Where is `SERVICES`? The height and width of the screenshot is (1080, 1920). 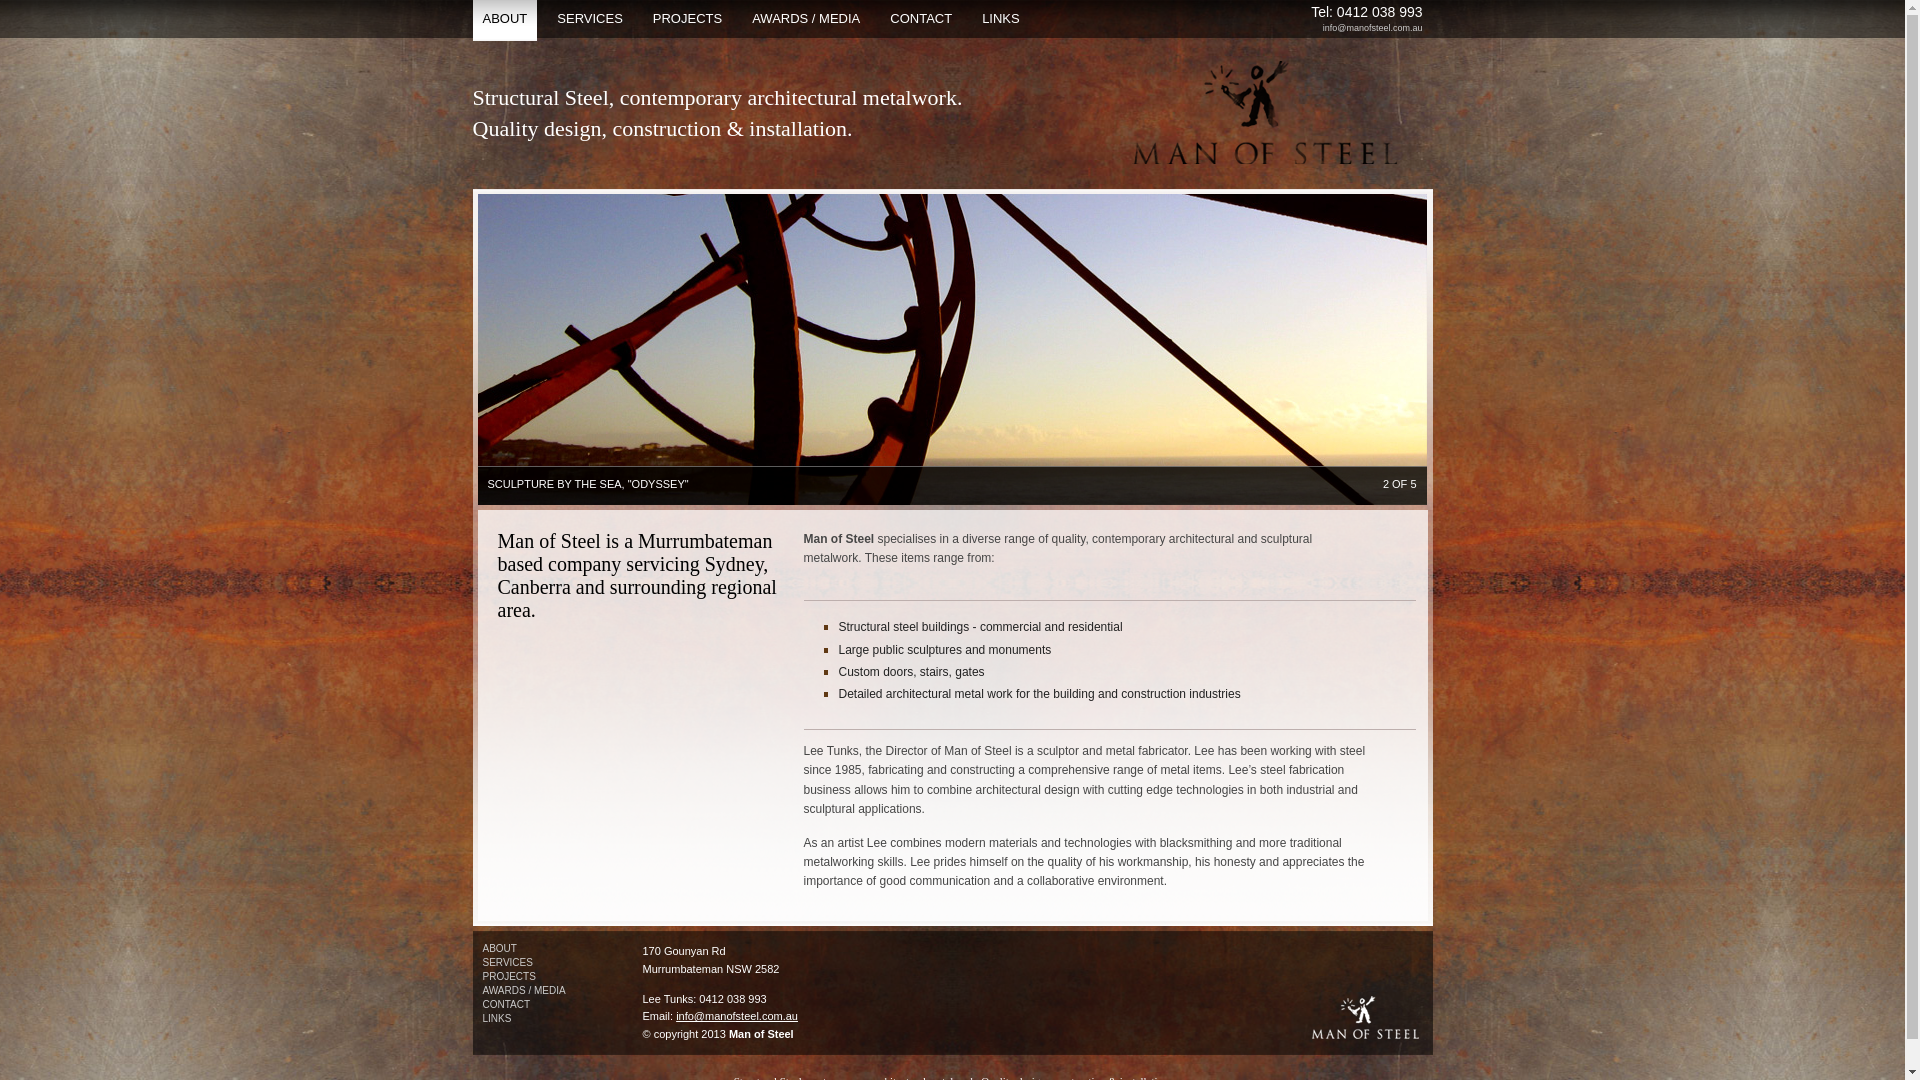
SERVICES is located at coordinates (590, 20).